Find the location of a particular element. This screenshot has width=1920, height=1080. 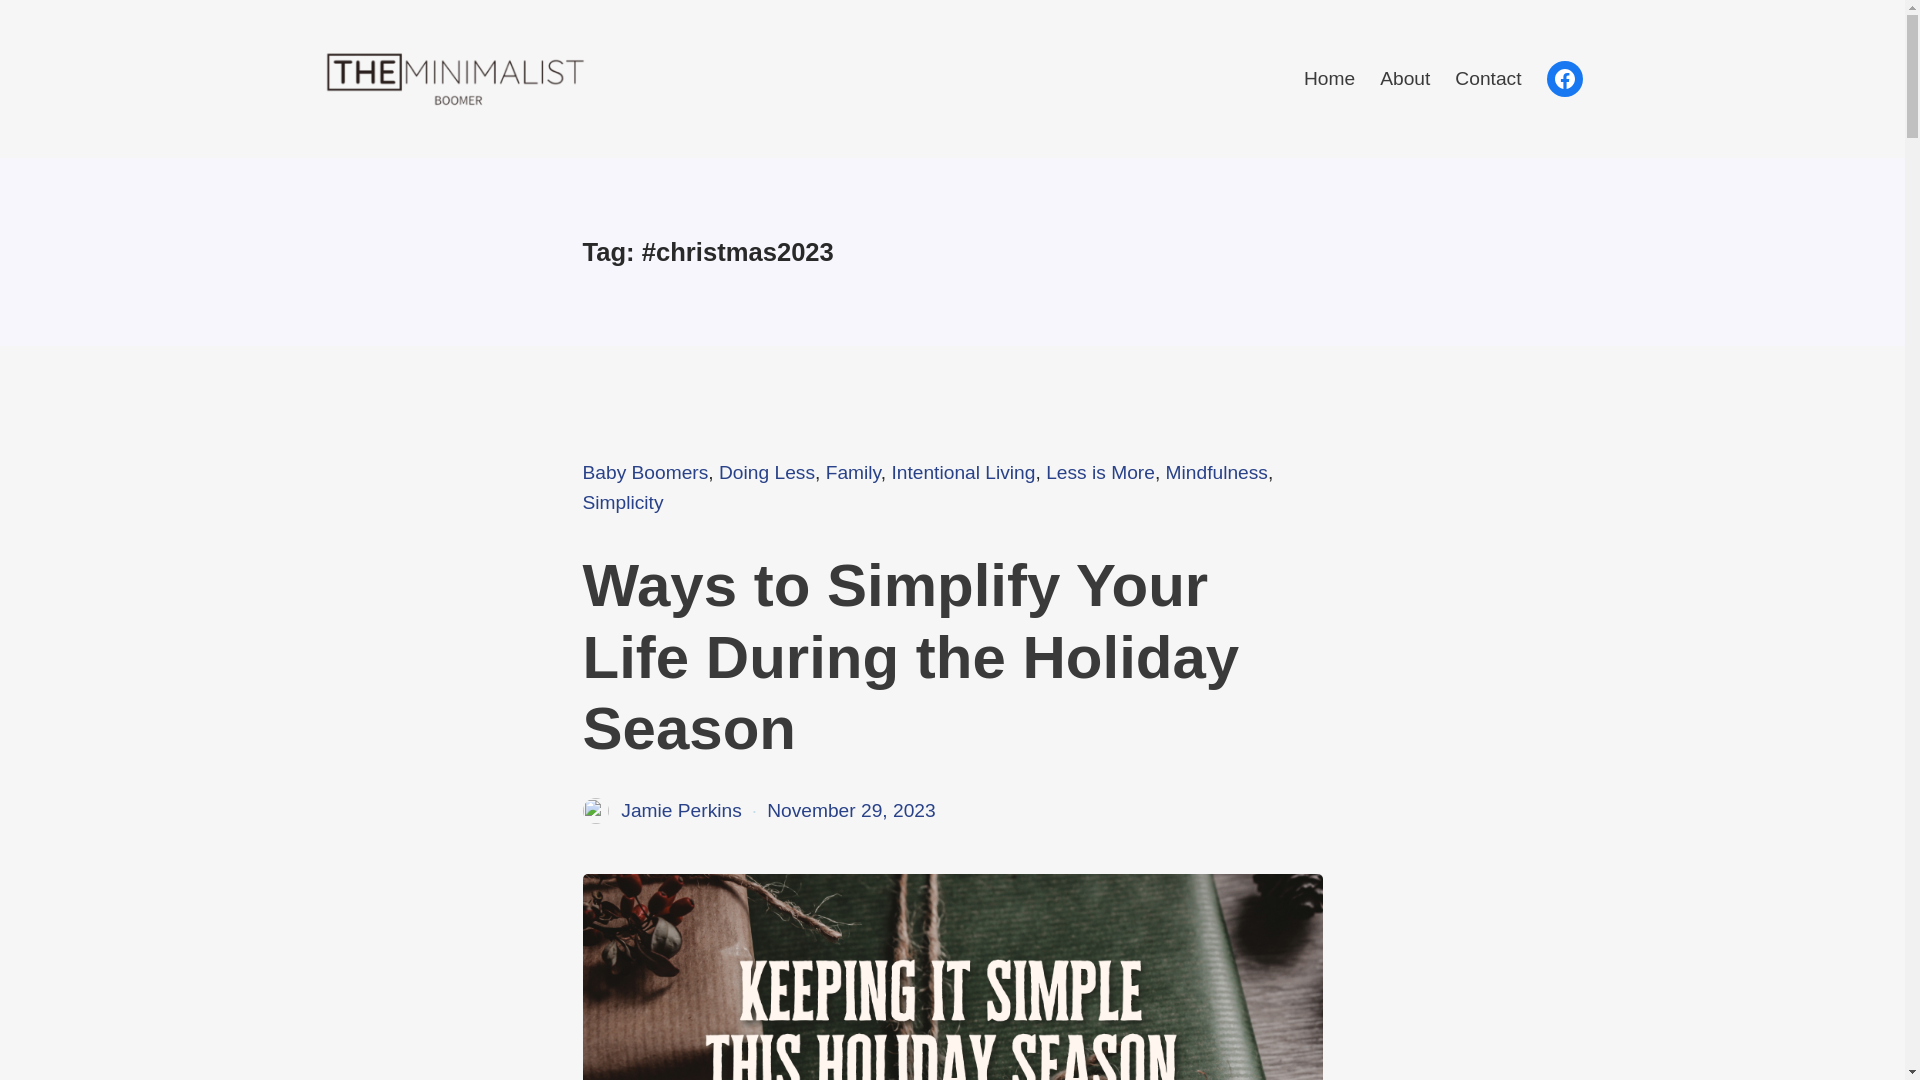

Contact is located at coordinates (1488, 78).